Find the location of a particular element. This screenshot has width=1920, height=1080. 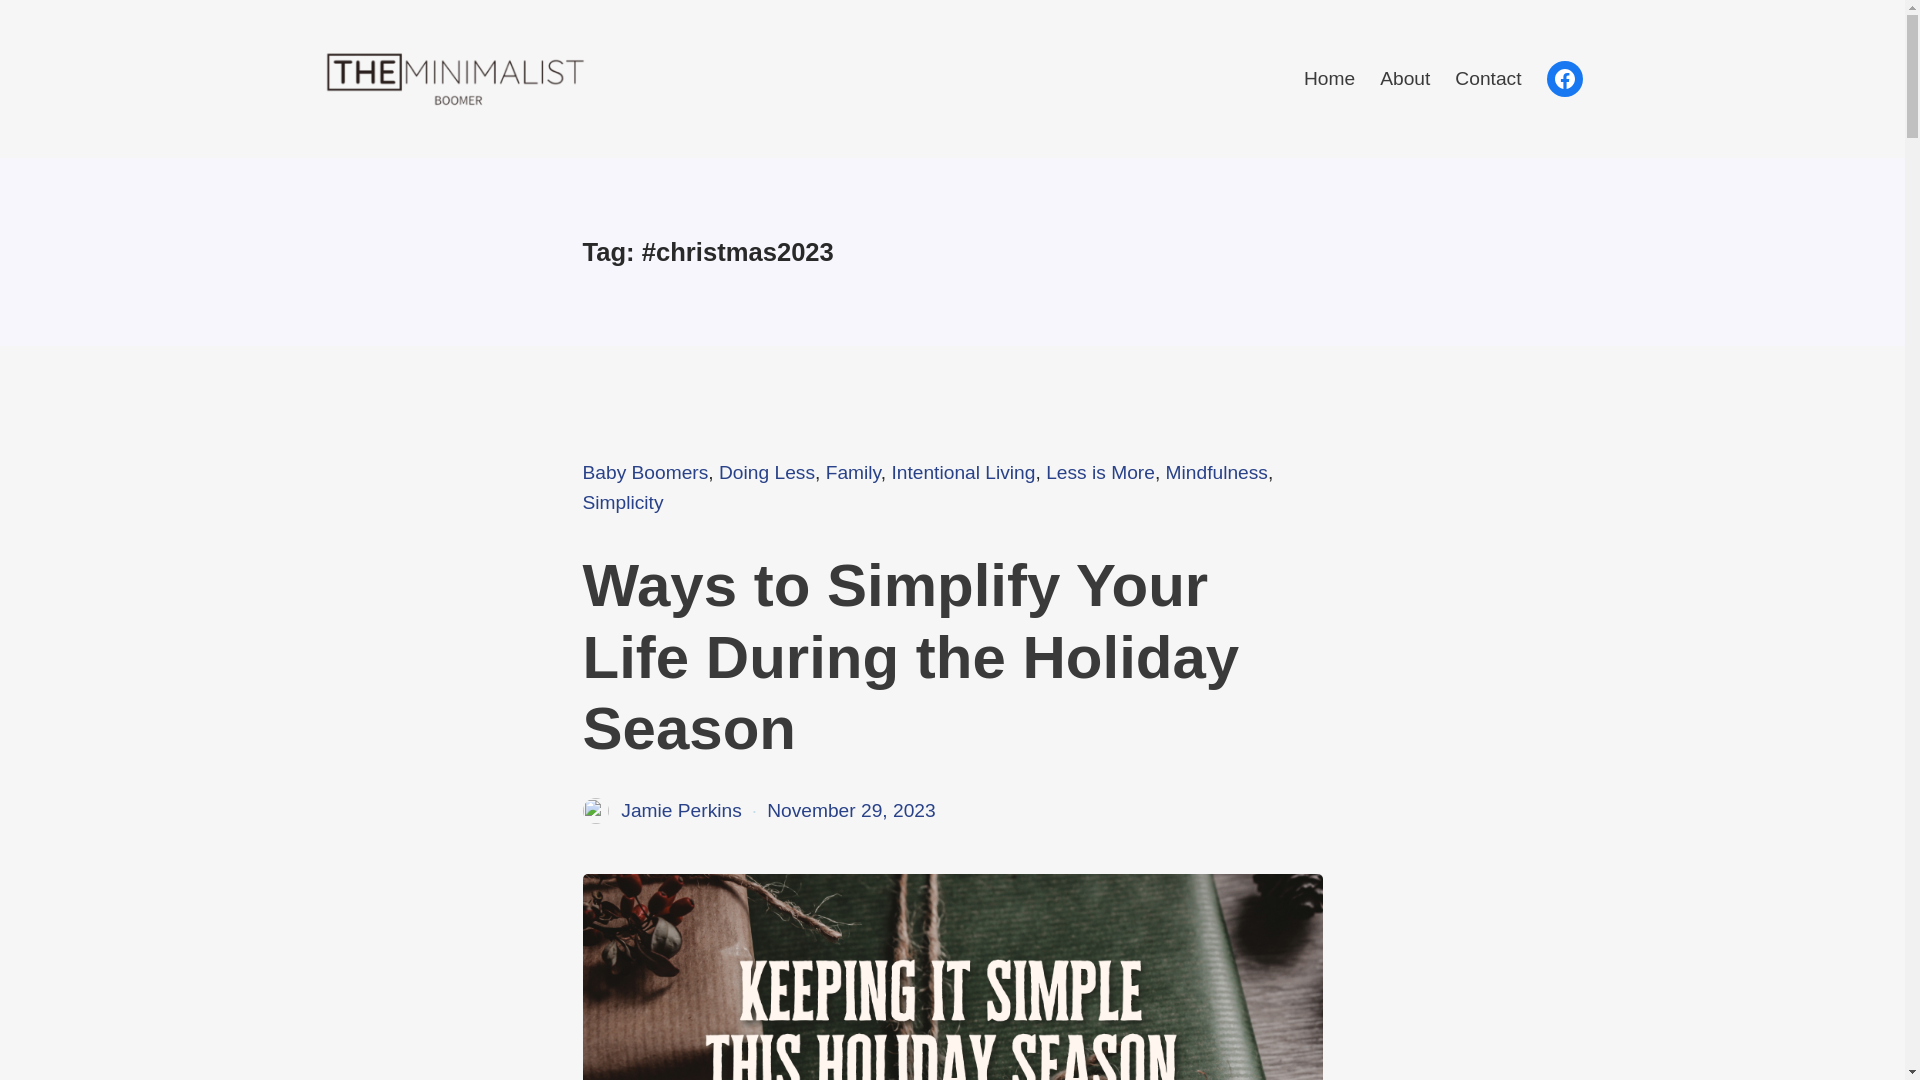

Contact is located at coordinates (1488, 78).